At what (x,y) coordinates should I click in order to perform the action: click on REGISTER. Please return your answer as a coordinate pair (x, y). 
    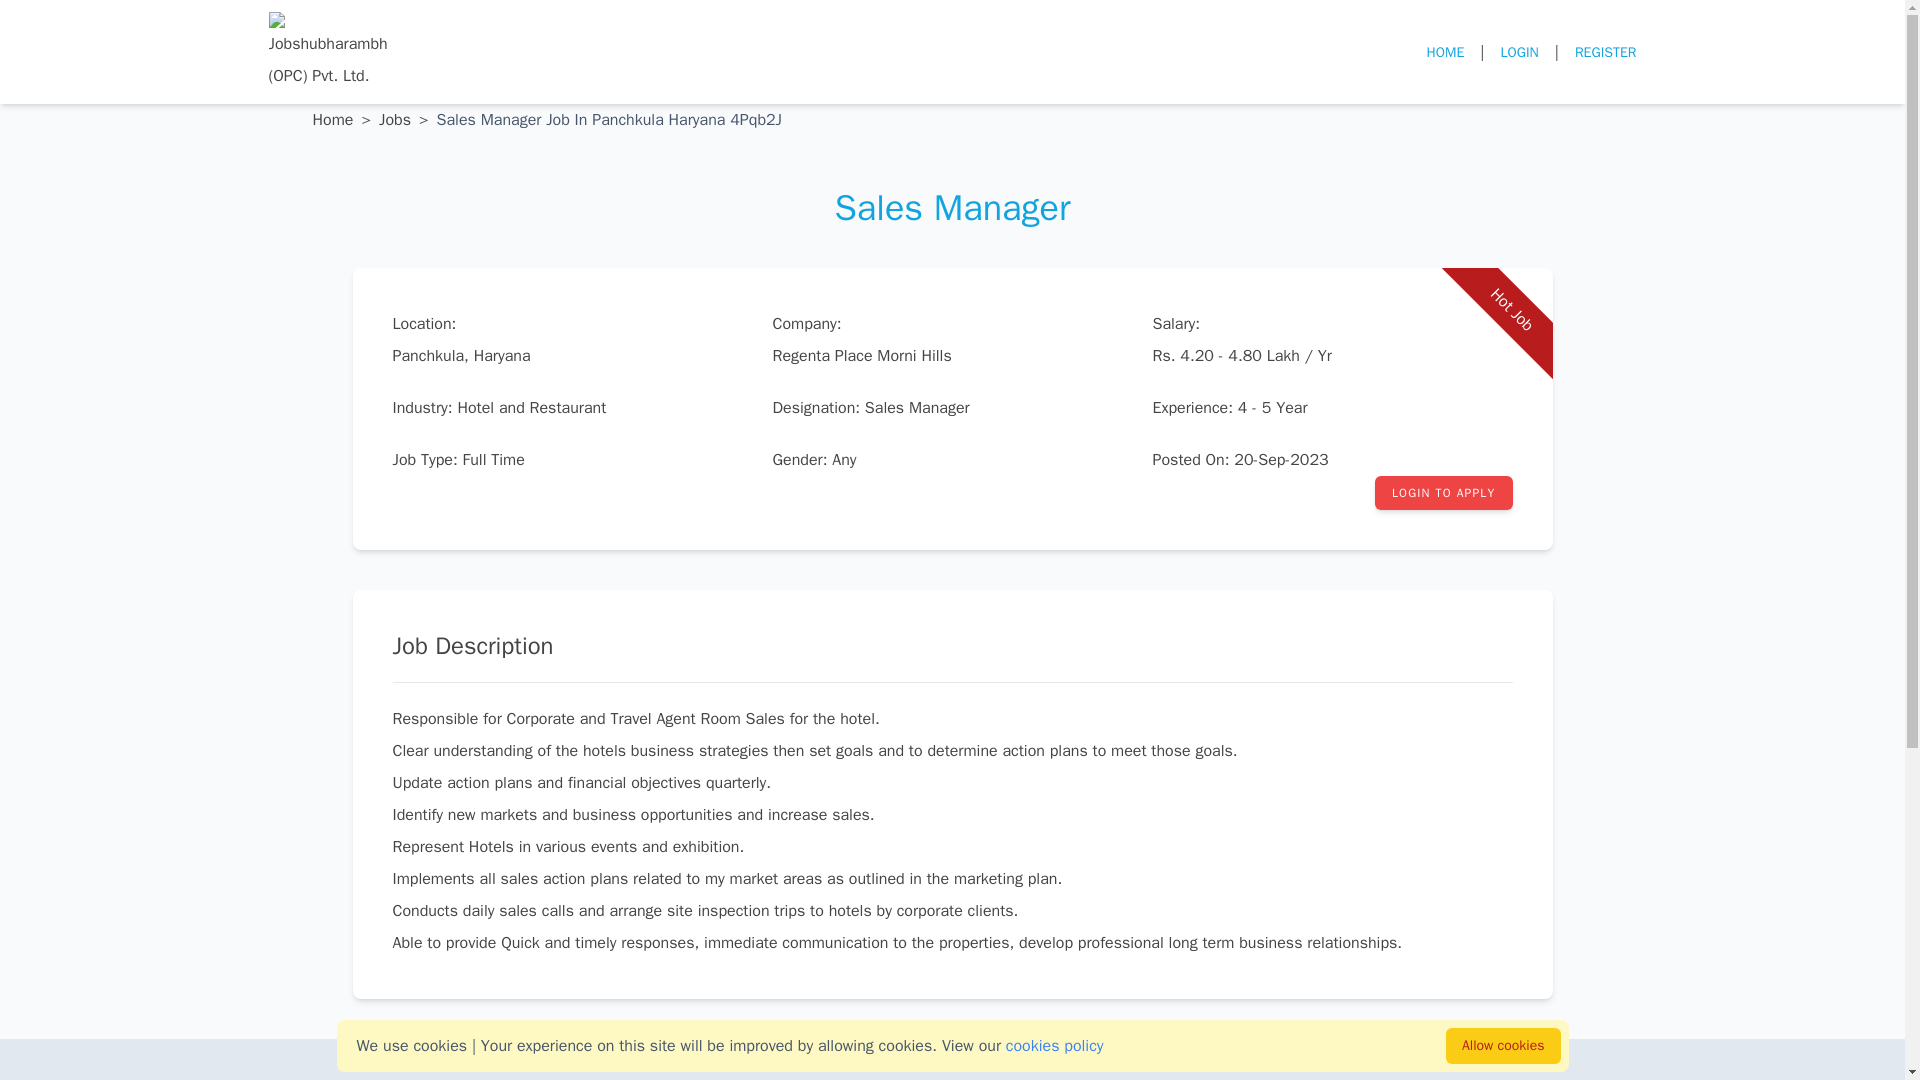
    Looking at the image, I should click on (1606, 52).